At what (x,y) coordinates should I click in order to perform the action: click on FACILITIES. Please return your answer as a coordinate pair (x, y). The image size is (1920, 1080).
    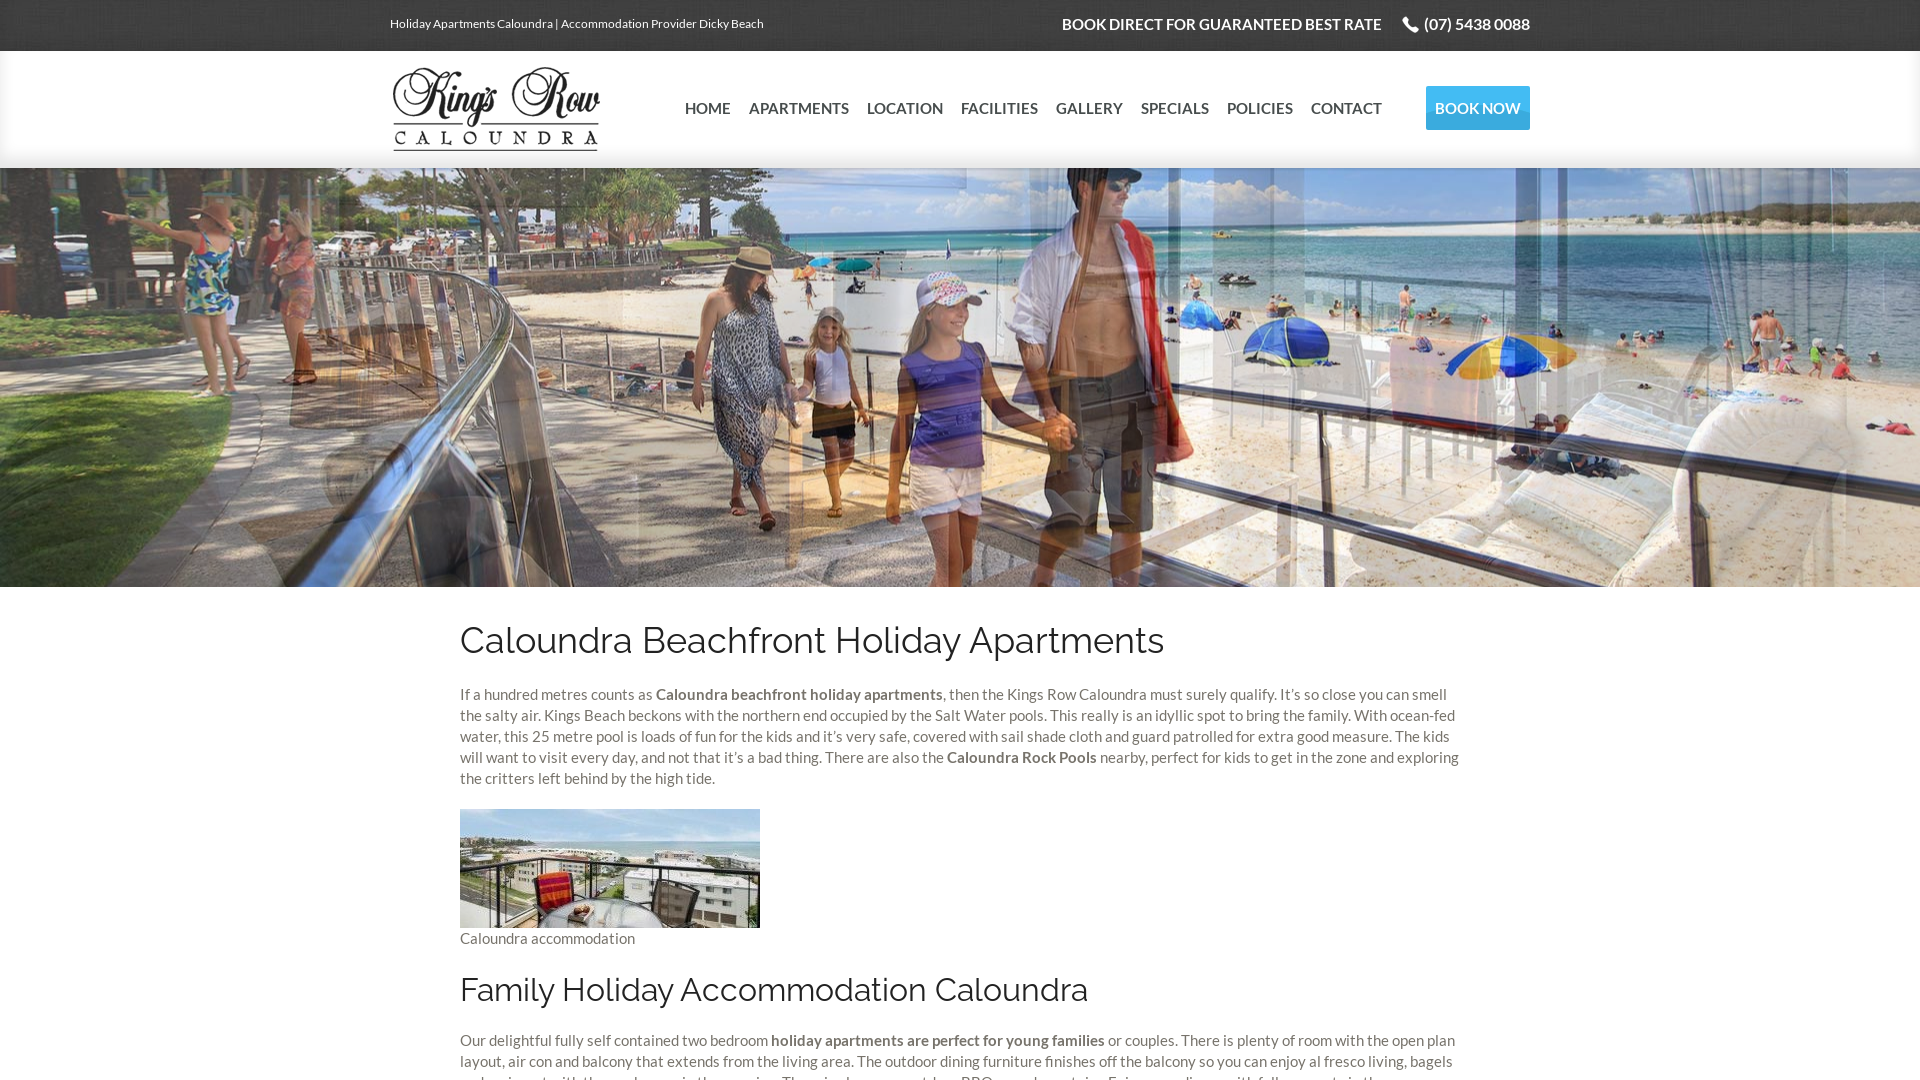
    Looking at the image, I should click on (1000, 108).